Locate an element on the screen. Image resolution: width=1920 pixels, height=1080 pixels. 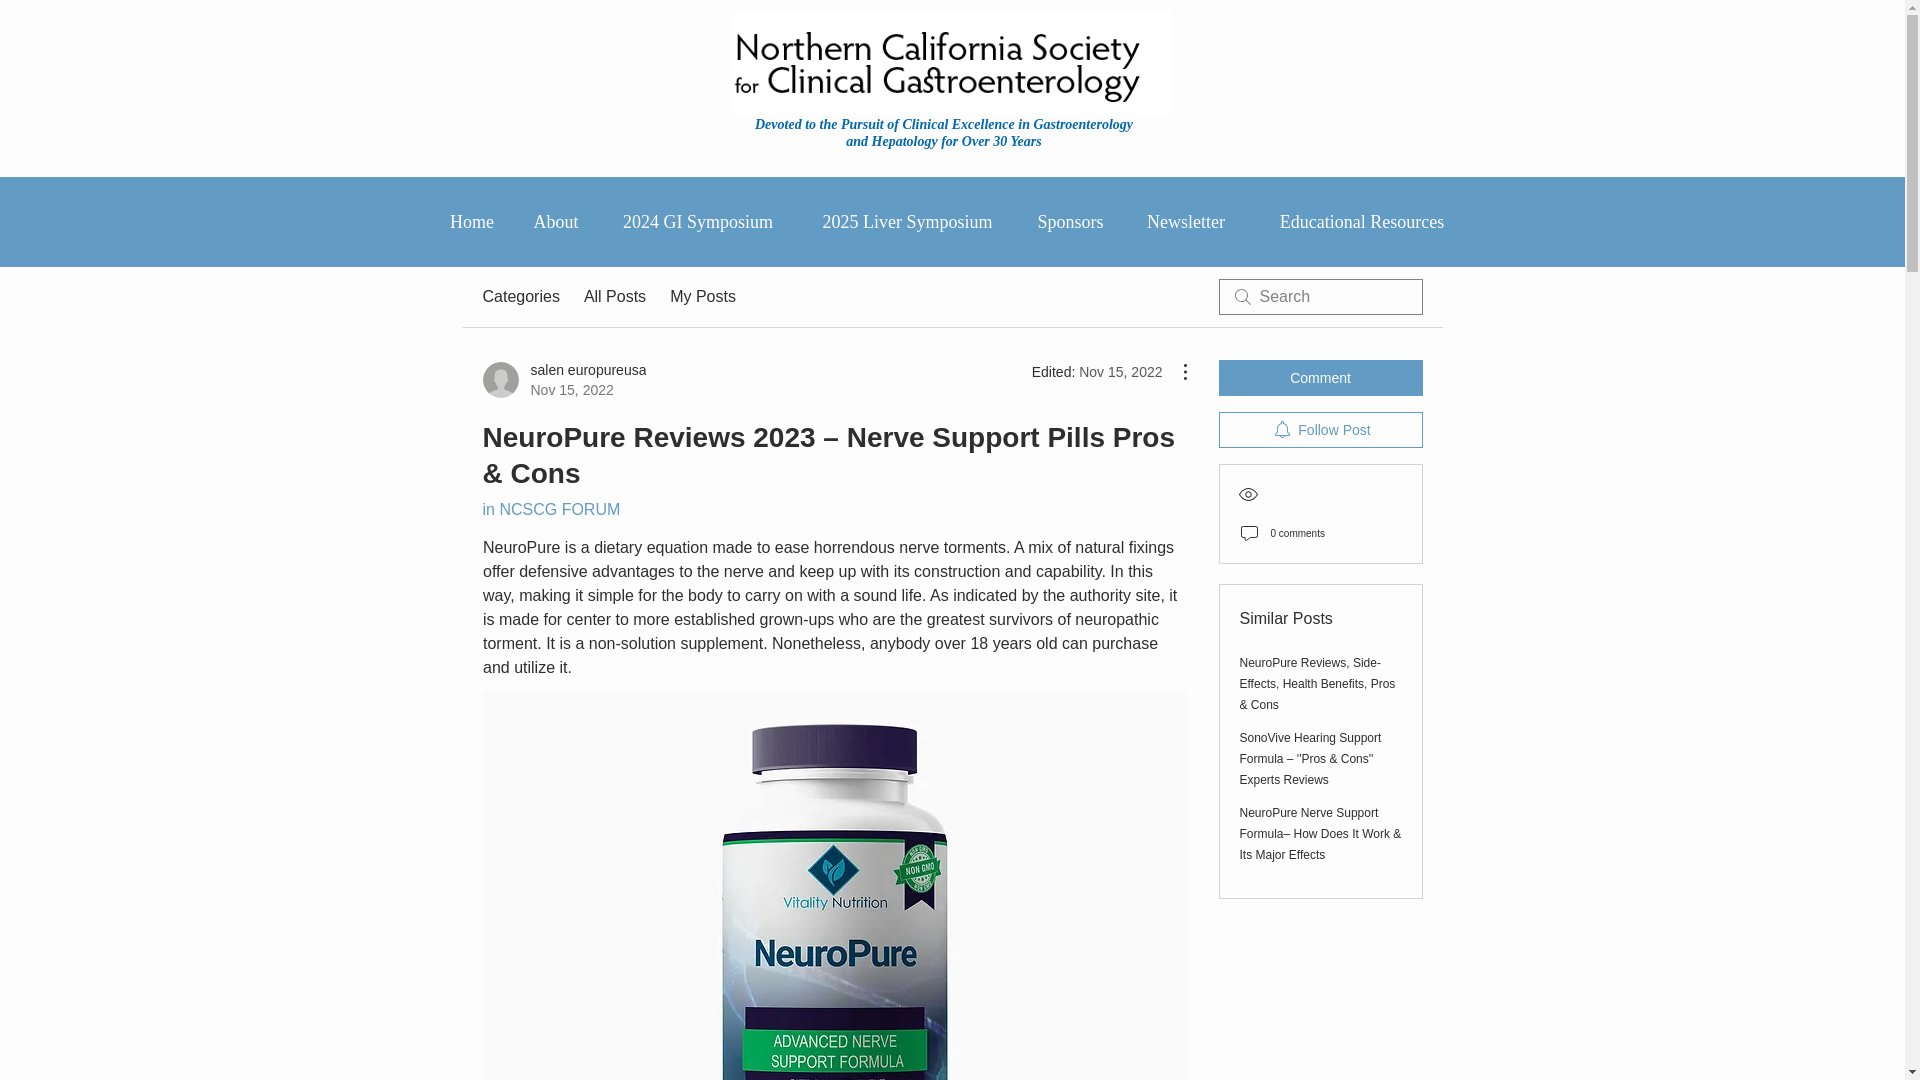
in NCSCG FORUM is located at coordinates (908, 222).